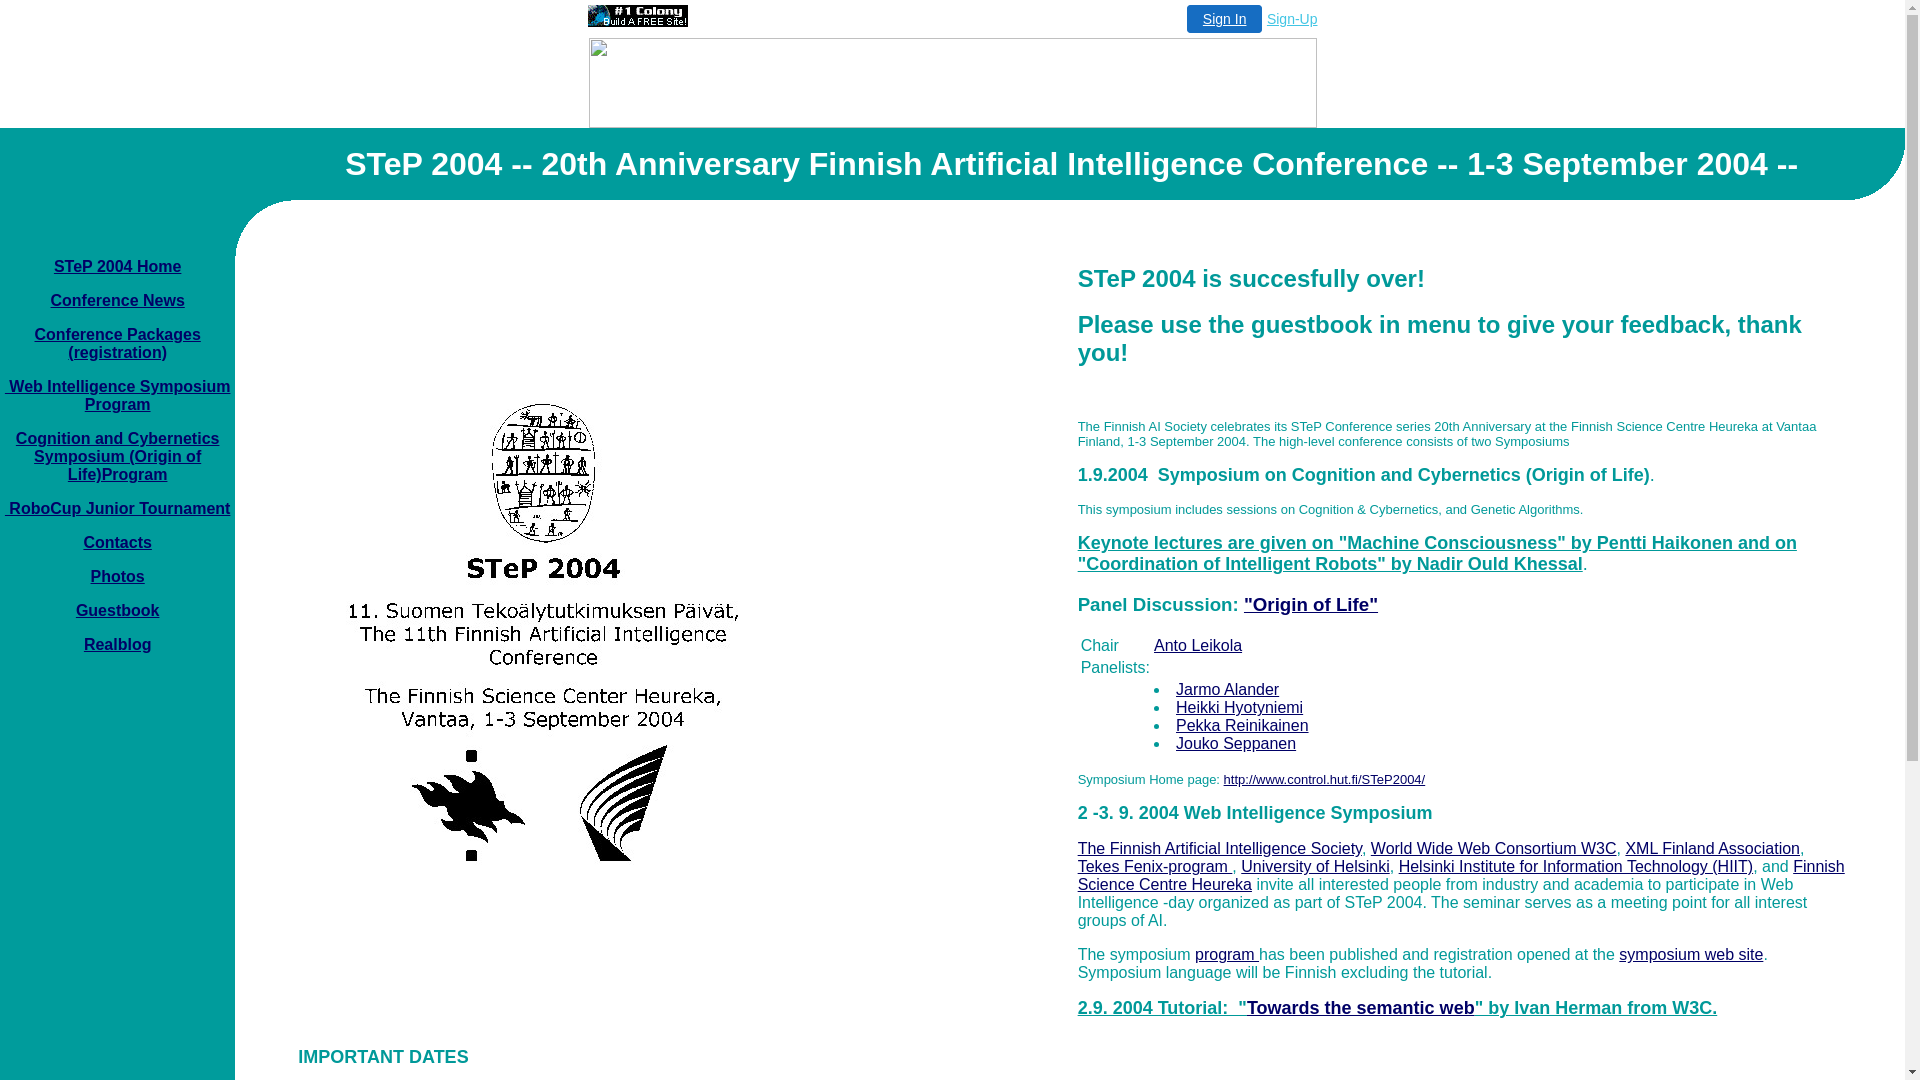  Describe the element at coordinates (117, 542) in the screenshot. I see `Contacts` at that location.